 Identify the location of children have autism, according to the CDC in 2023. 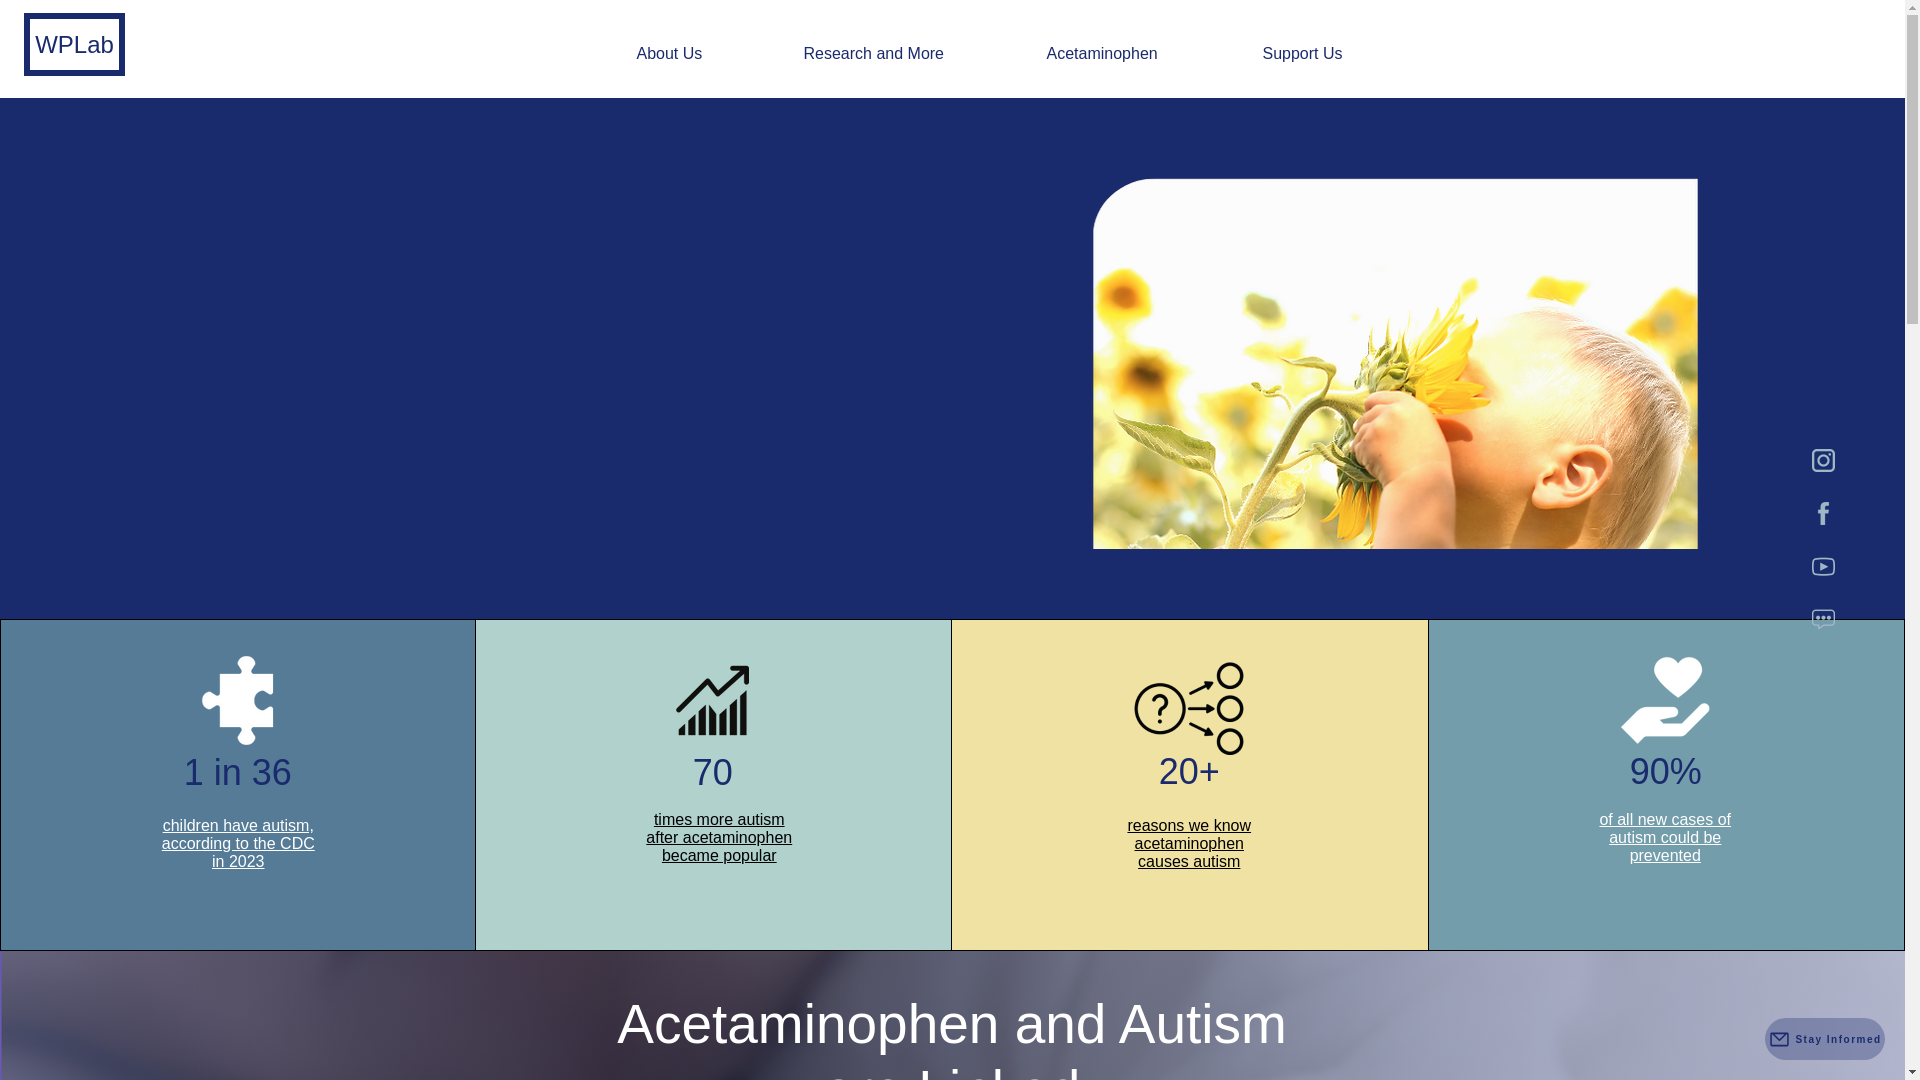
(238, 843).